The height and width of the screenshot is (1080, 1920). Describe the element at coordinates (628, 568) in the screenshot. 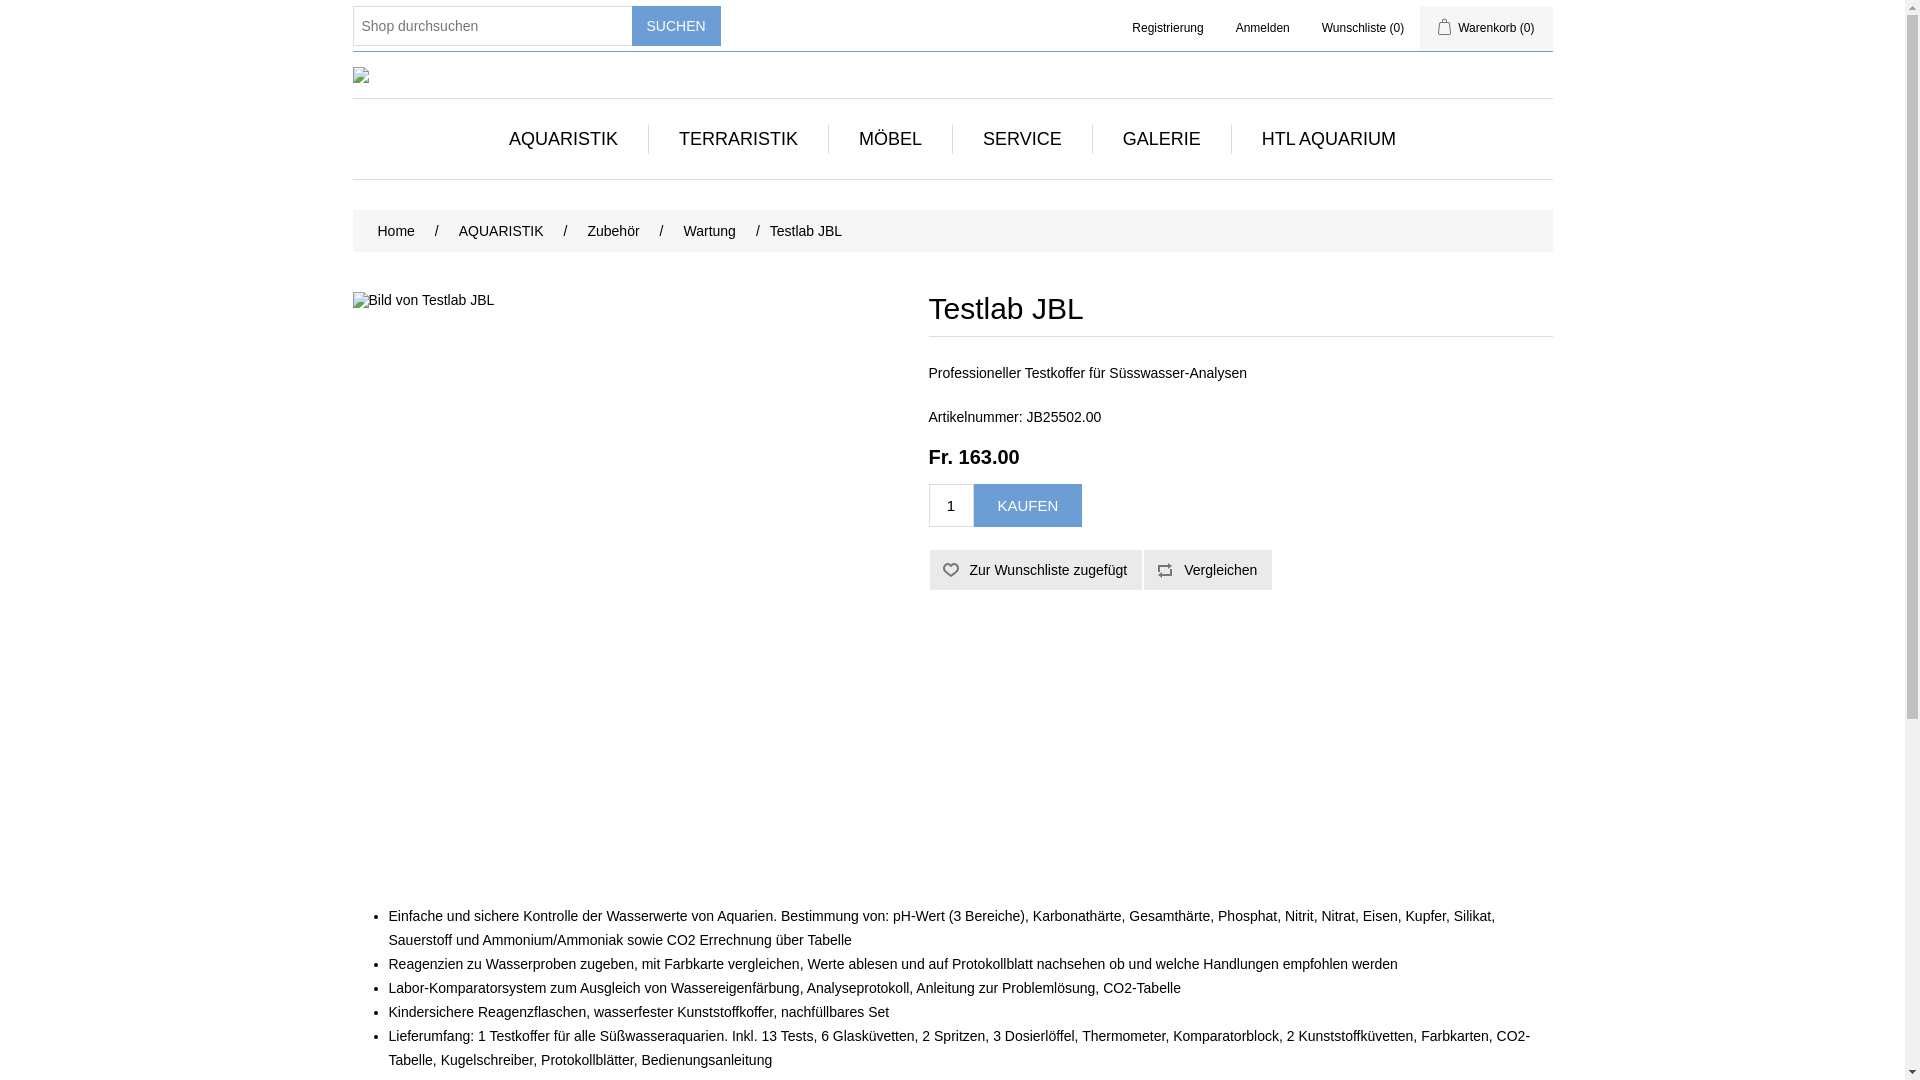

I see `Bild von Testlab JBL` at that location.